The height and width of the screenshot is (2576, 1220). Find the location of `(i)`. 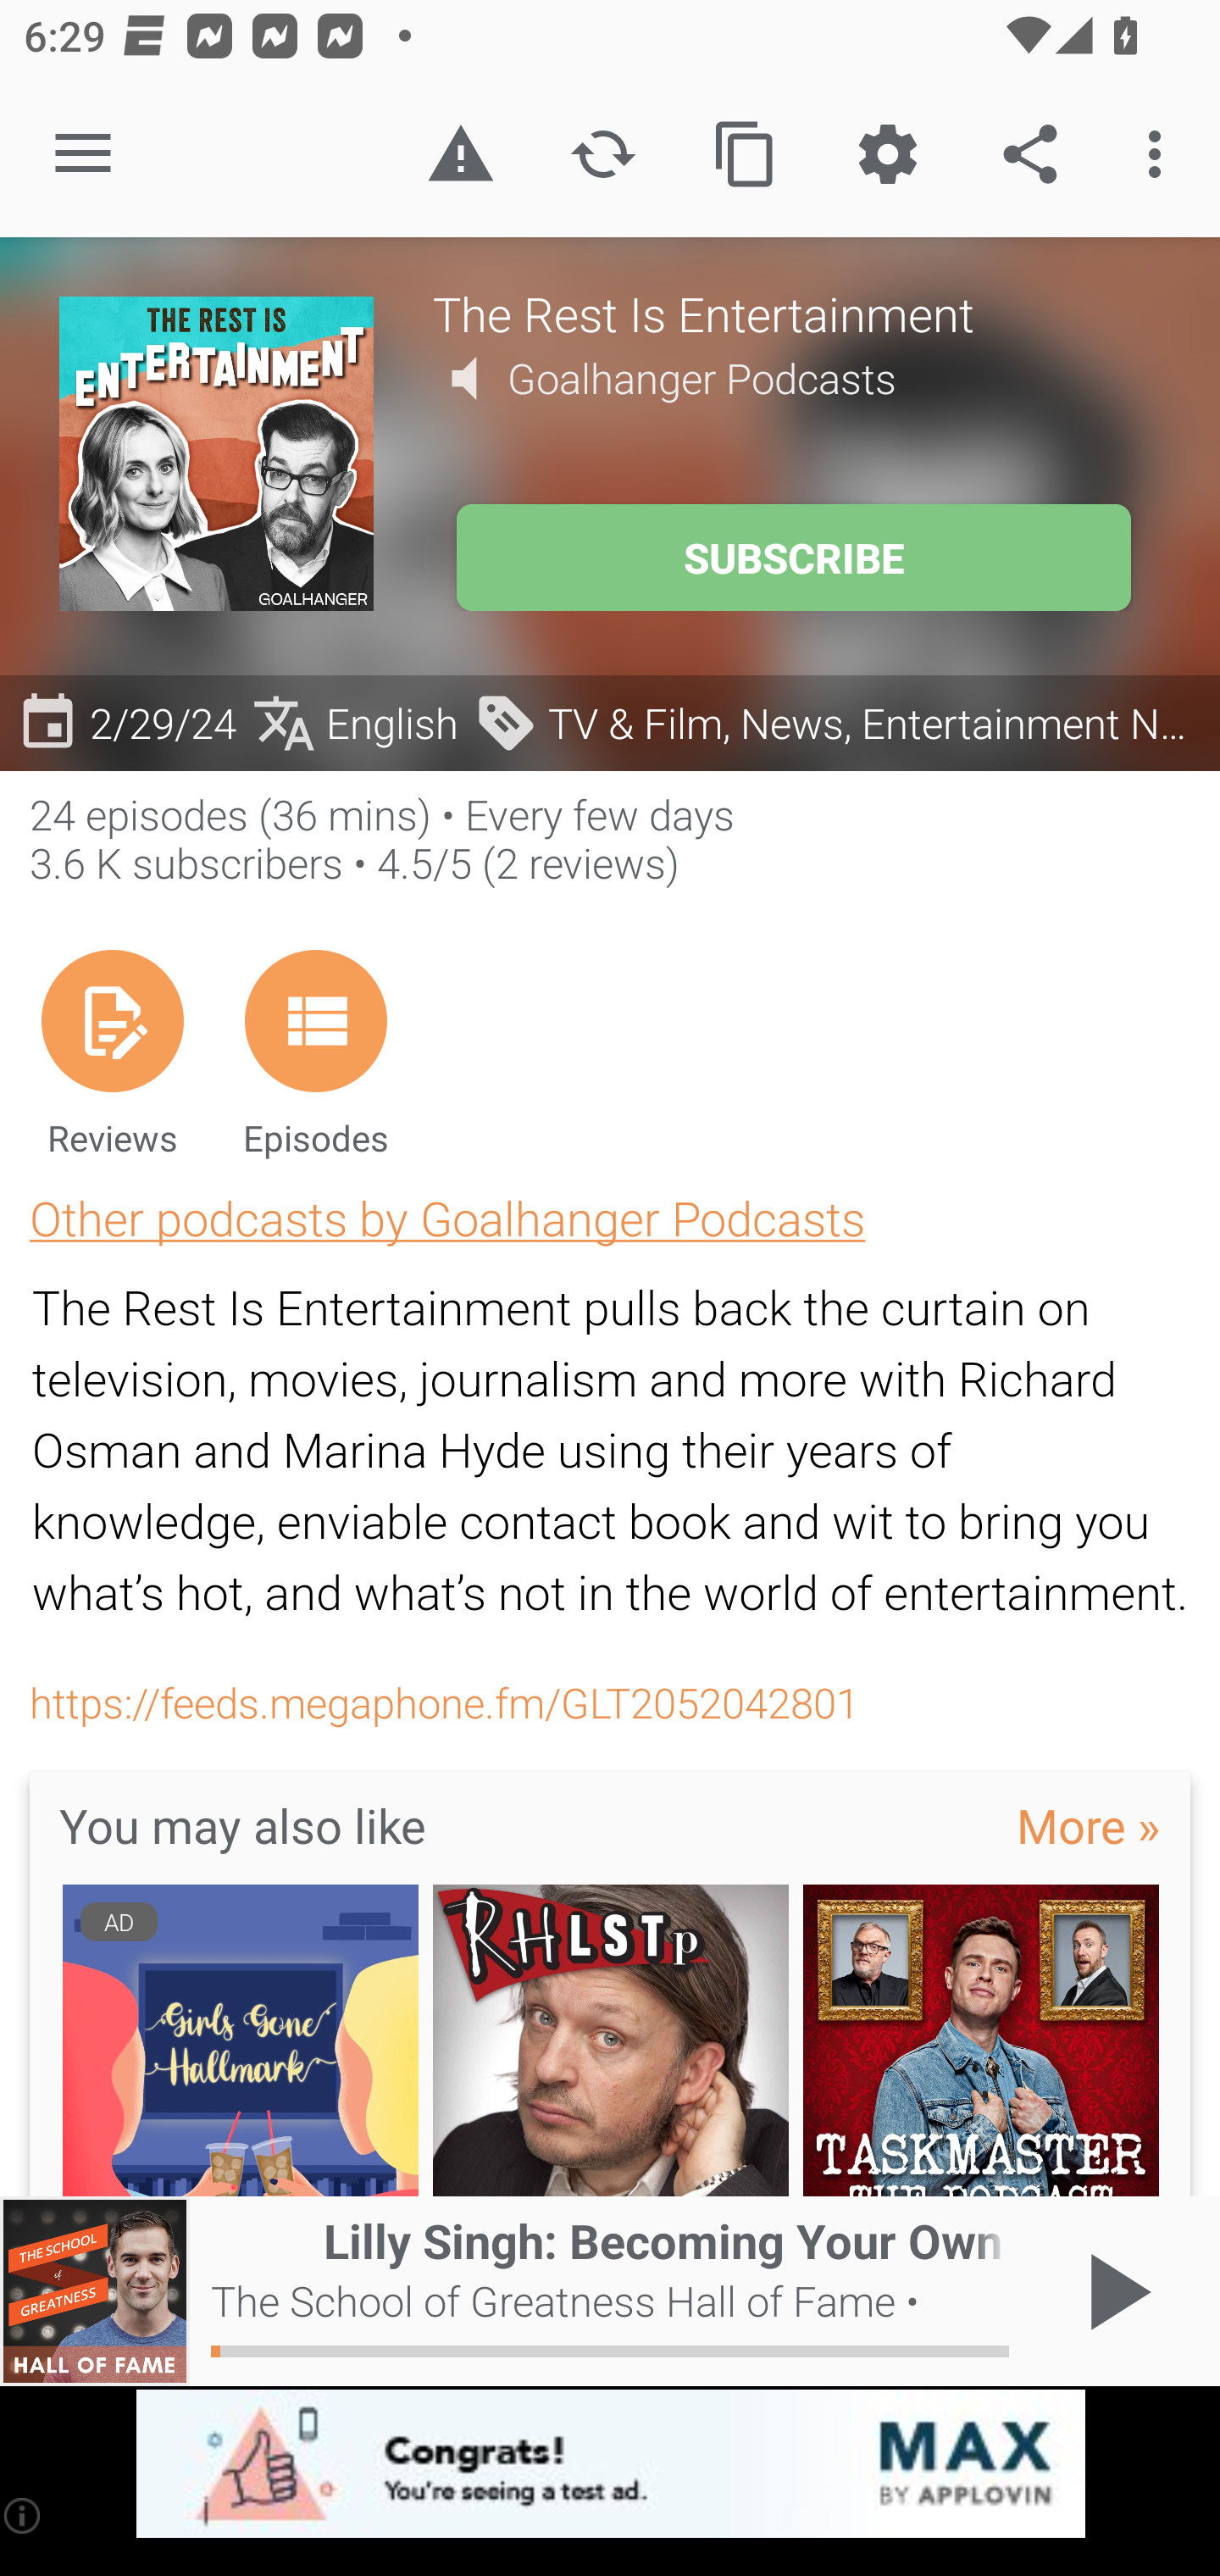

(i) is located at coordinates (24, 2515).